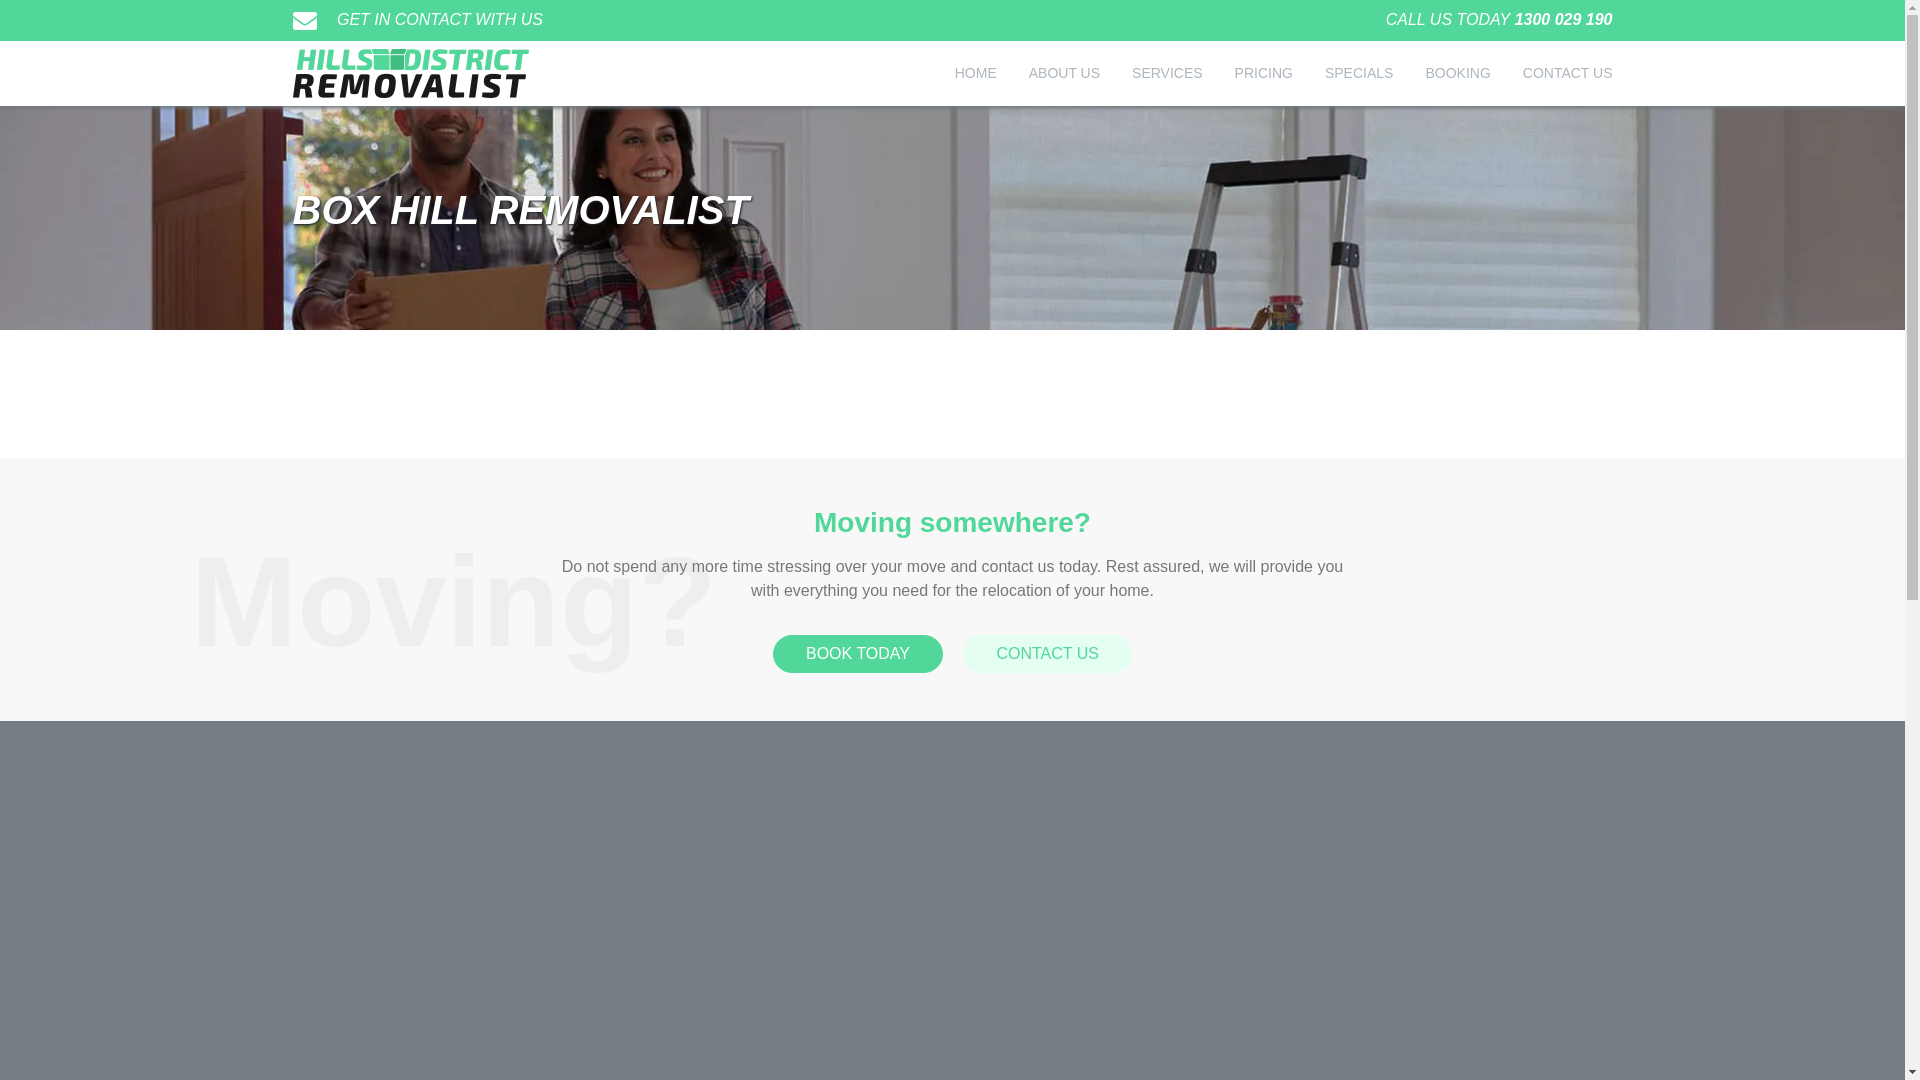  Describe the element at coordinates (976, 74) in the screenshot. I see `HOME` at that location.